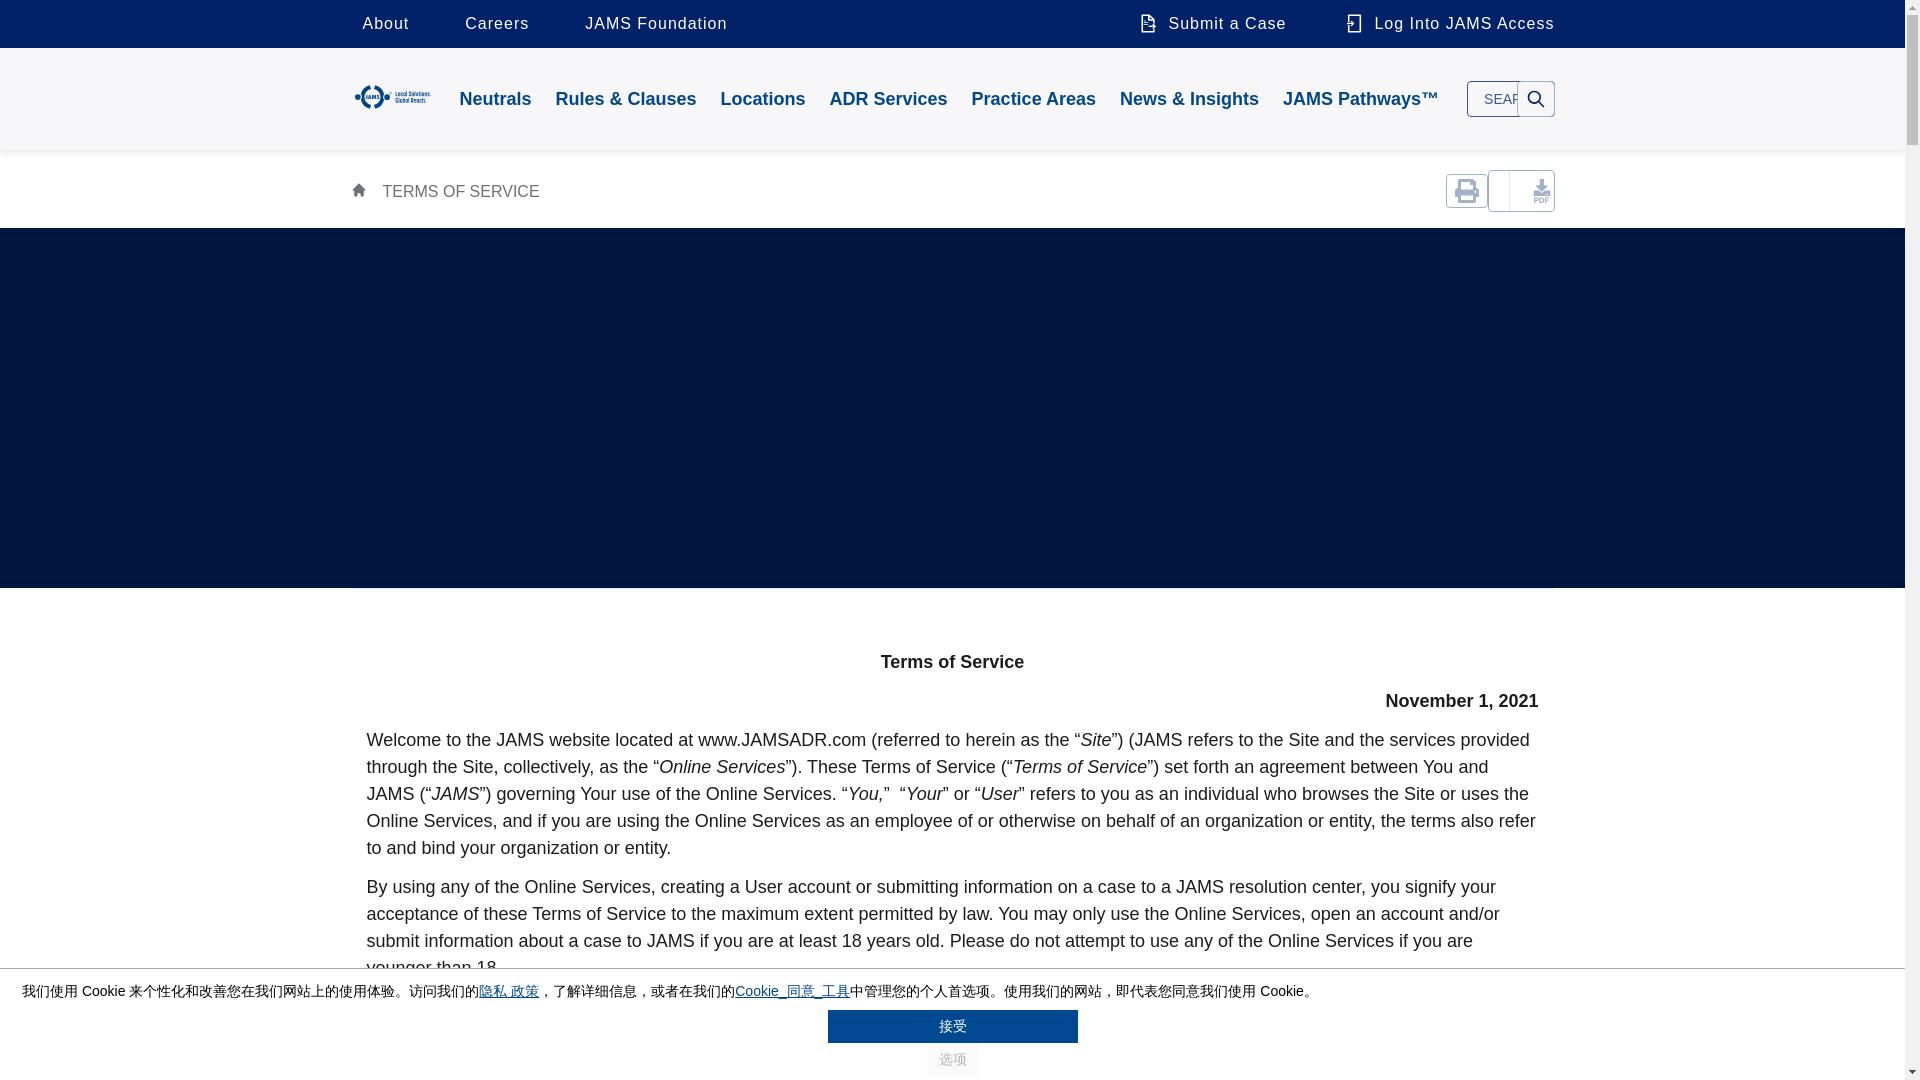  I want to click on About, so click(384, 24).